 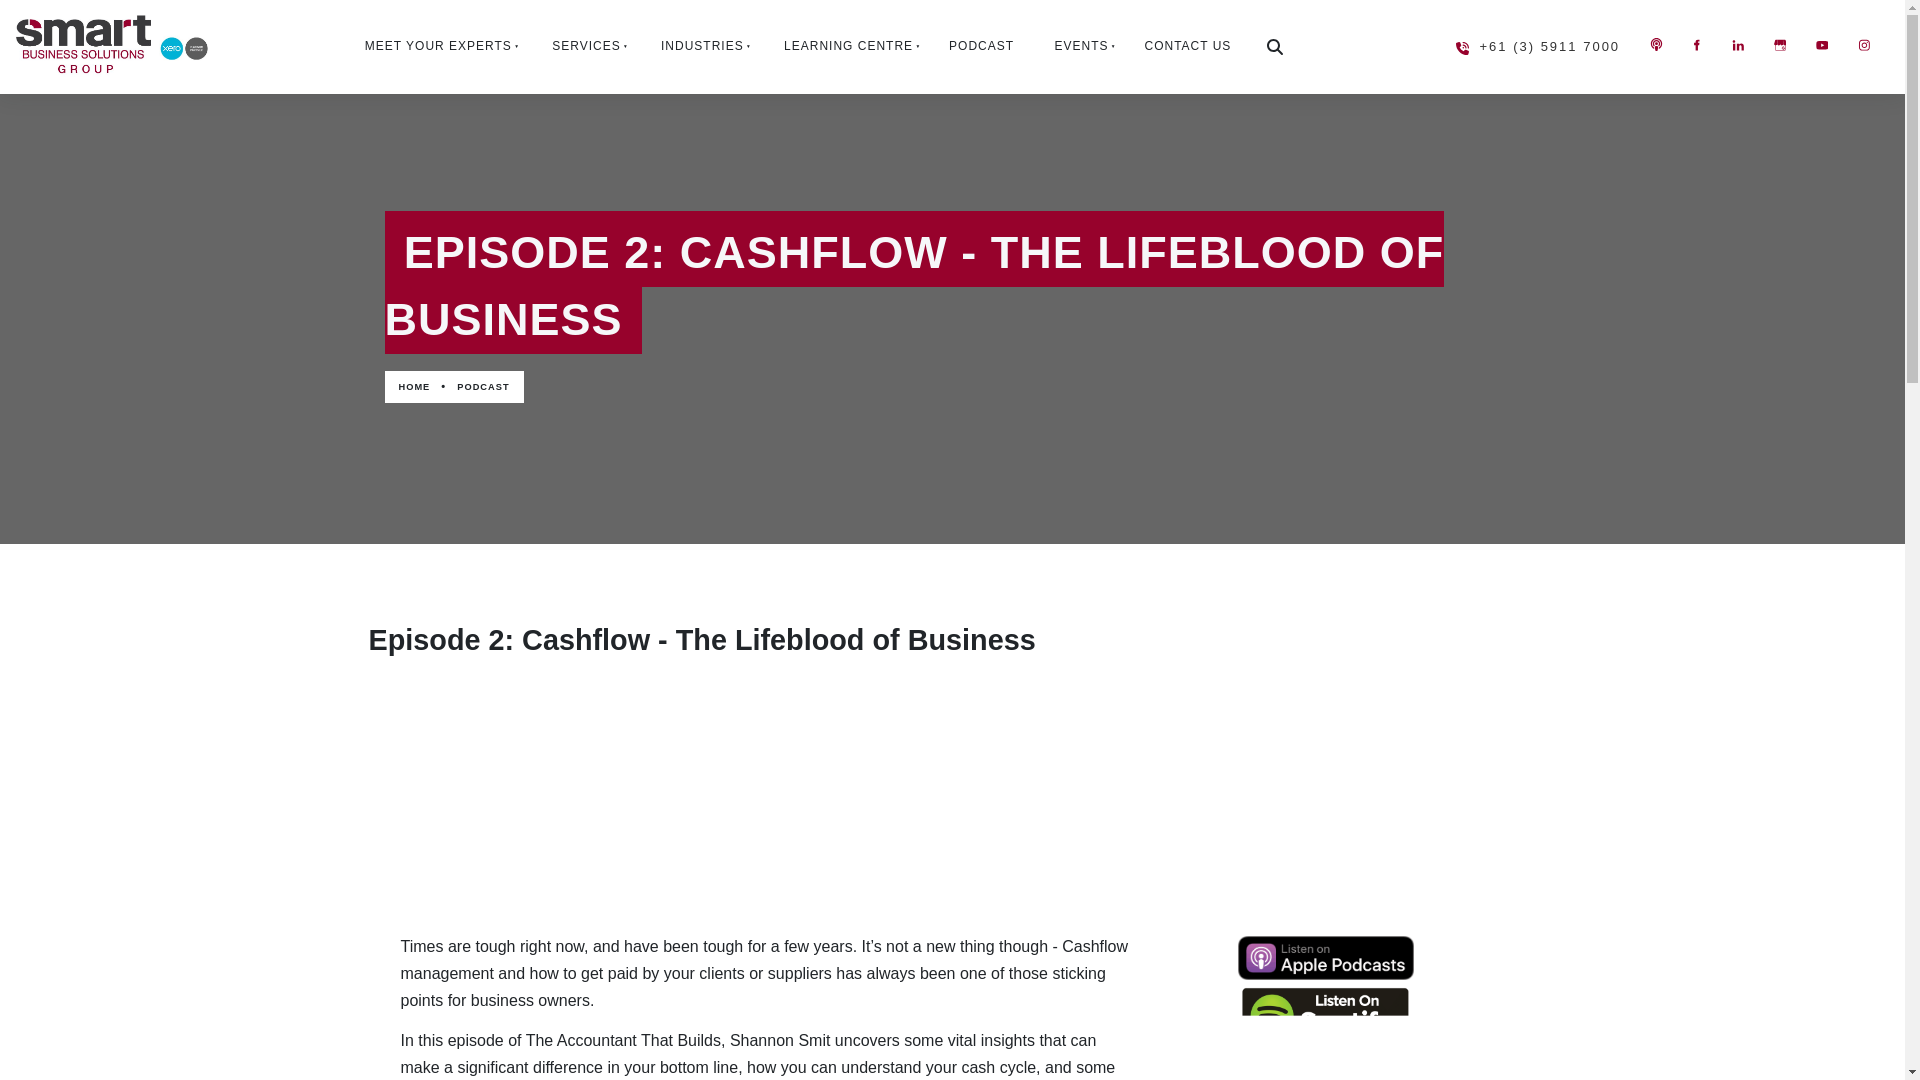 I want to click on Google My Business, so click(x=1780, y=44).